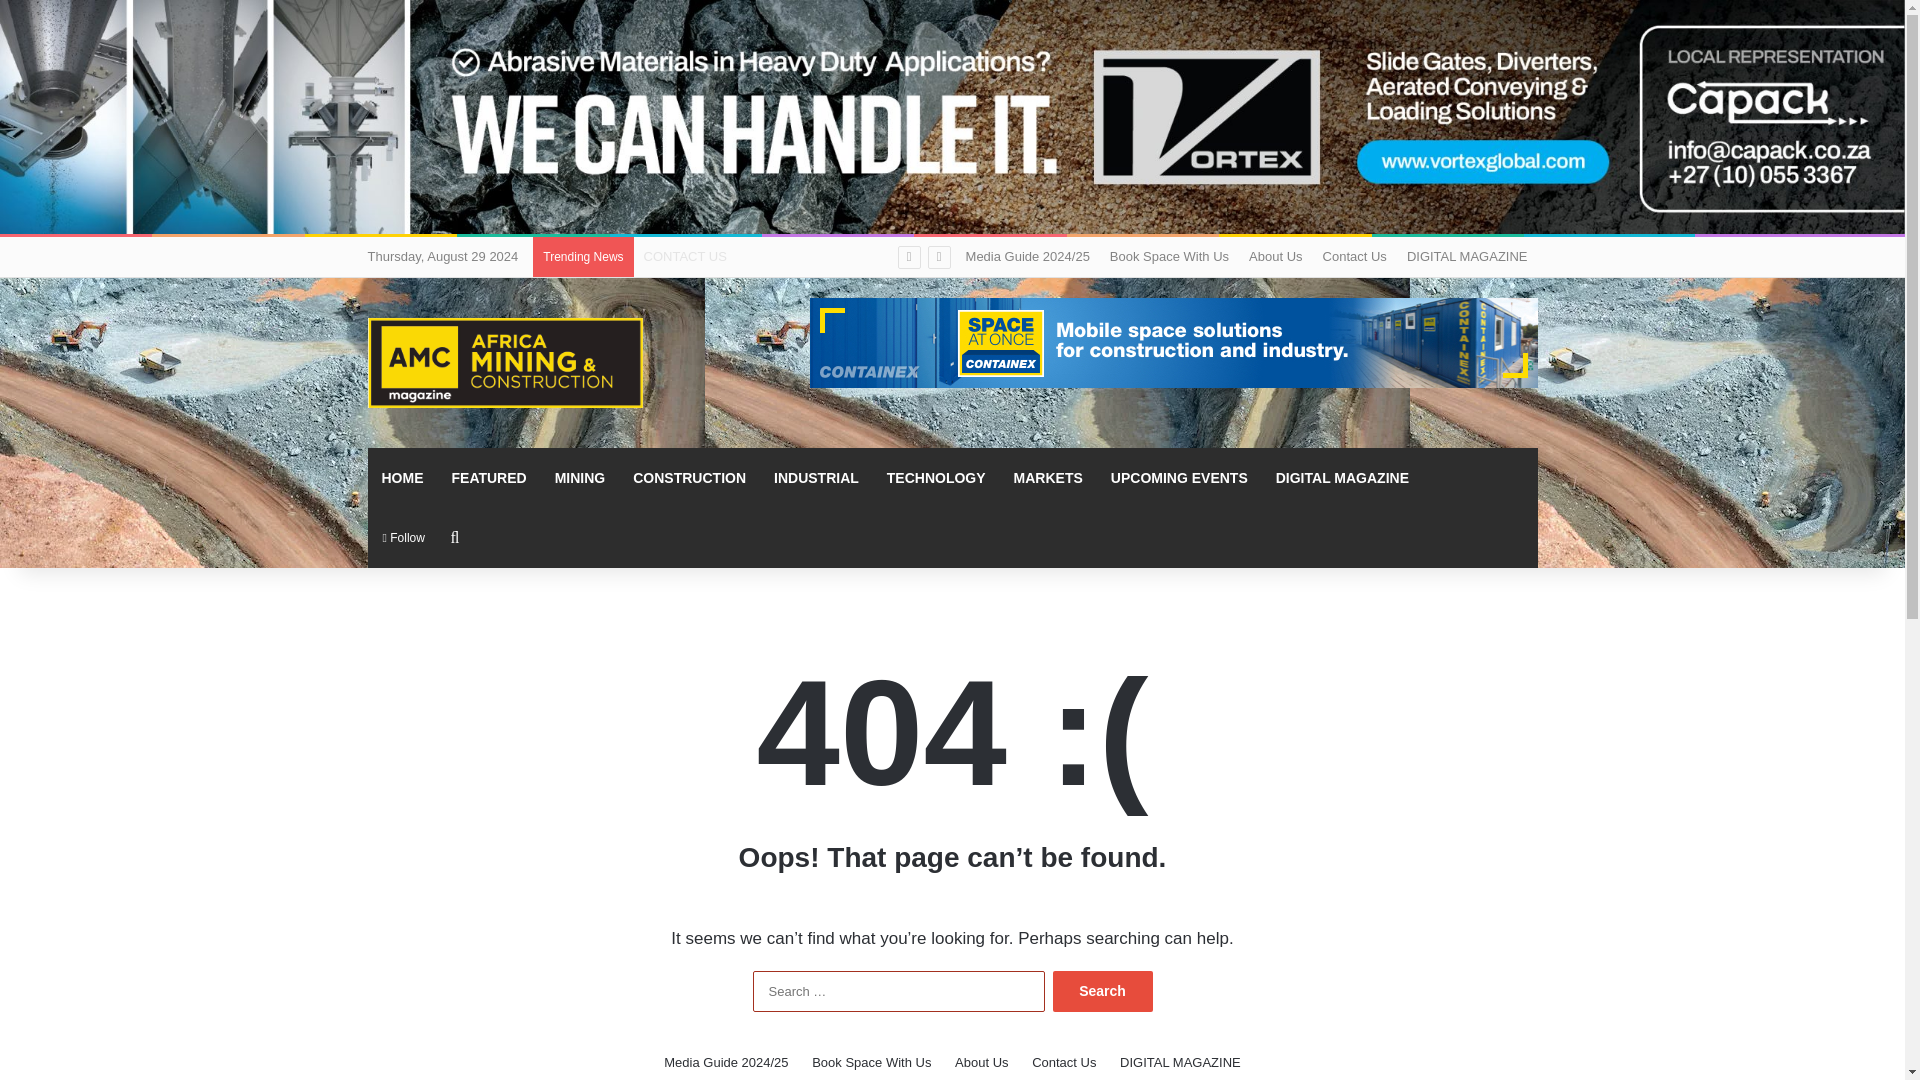  I want to click on CONTACT US, so click(685, 256).